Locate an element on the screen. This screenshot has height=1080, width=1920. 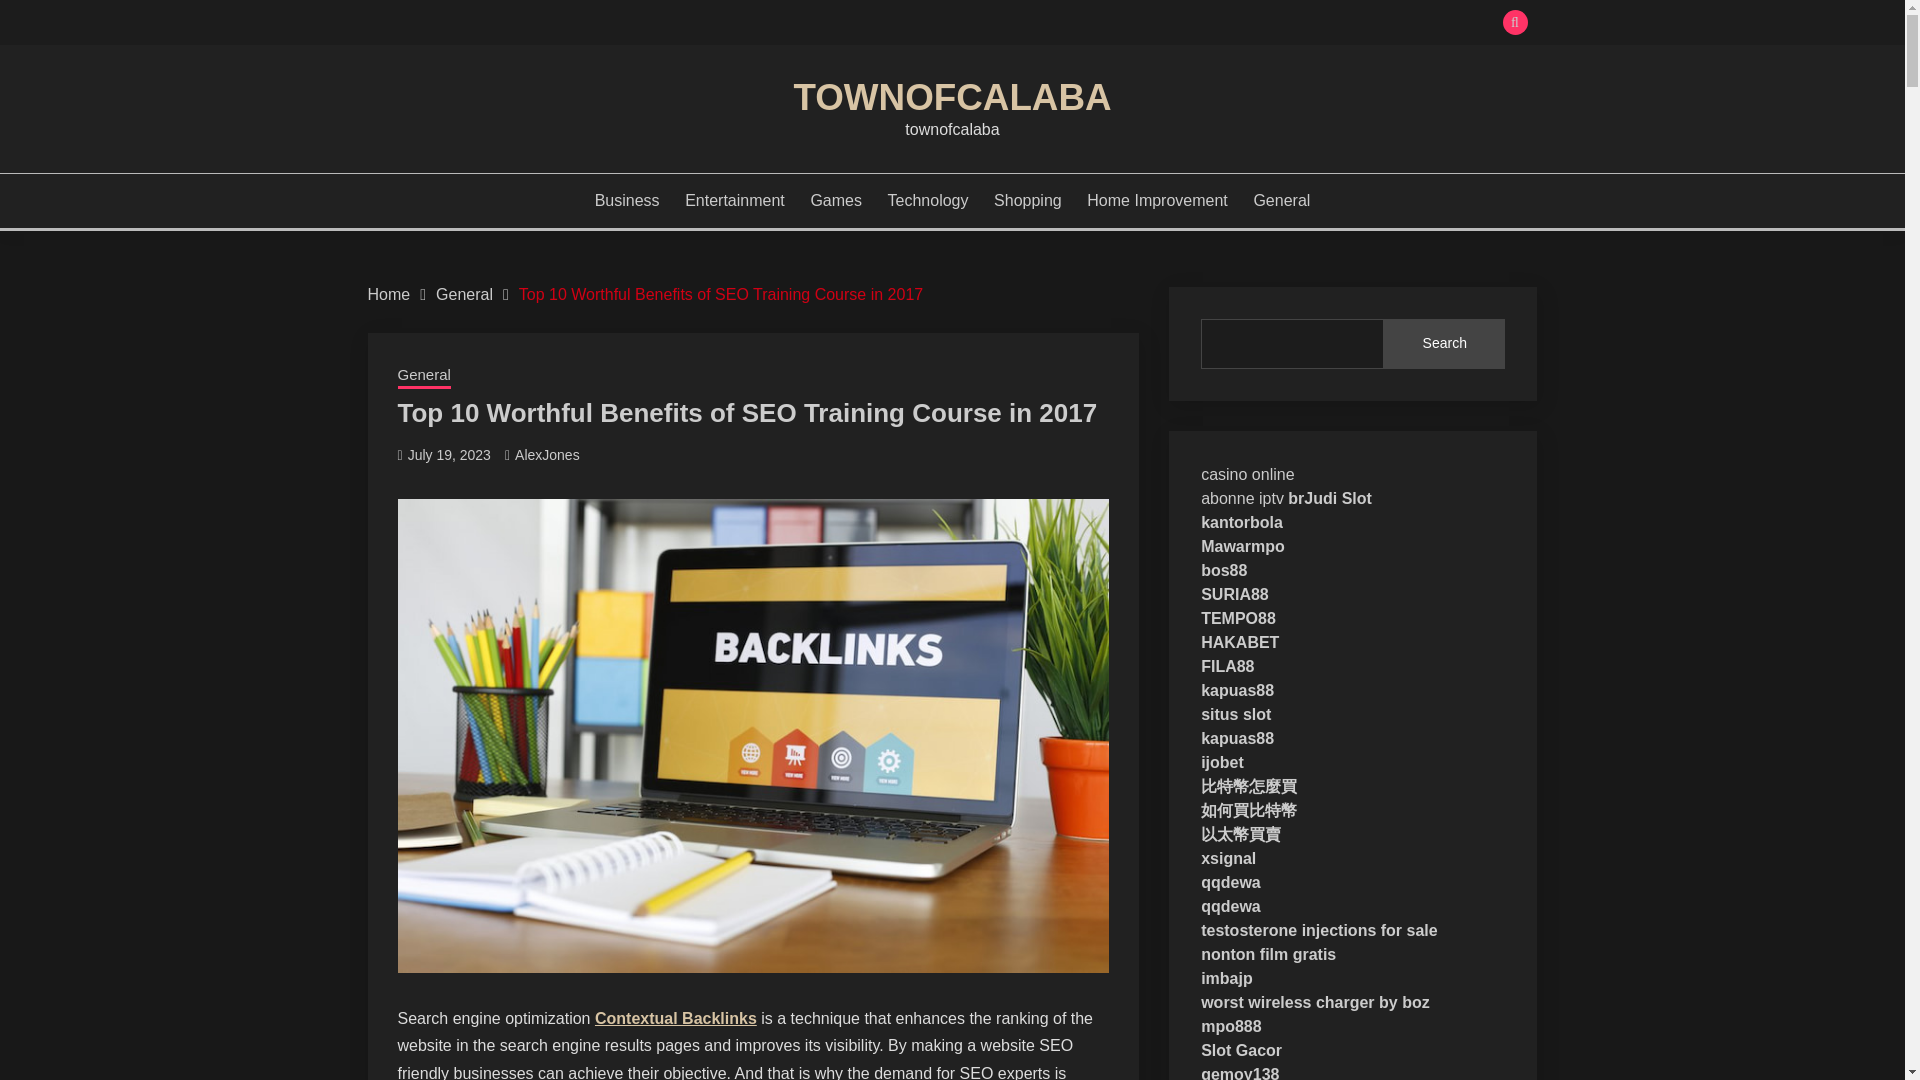
Business is located at coordinates (628, 200).